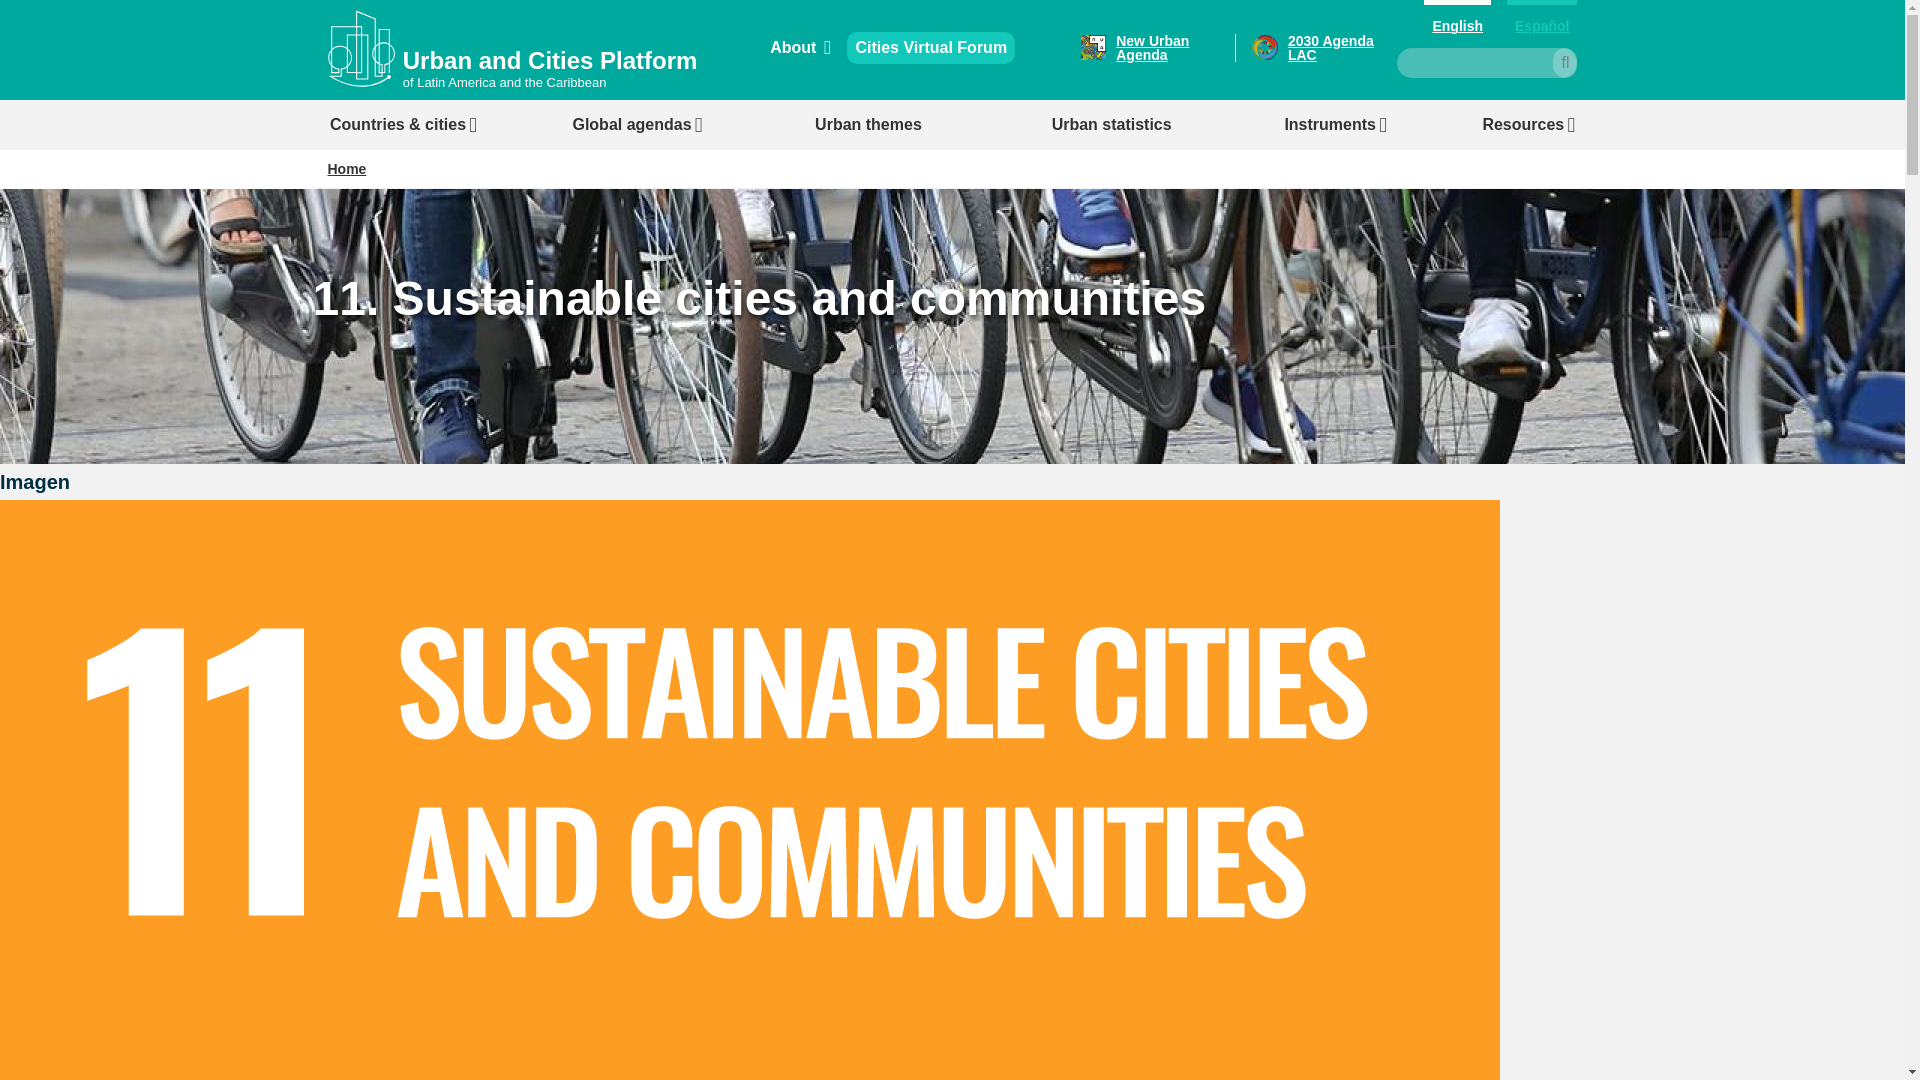 The height and width of the screenshot is (1080, 1920). Describe the element at coordinates (930, 48) in the screenshot. I see `Cities Virtual Forum` at that location.